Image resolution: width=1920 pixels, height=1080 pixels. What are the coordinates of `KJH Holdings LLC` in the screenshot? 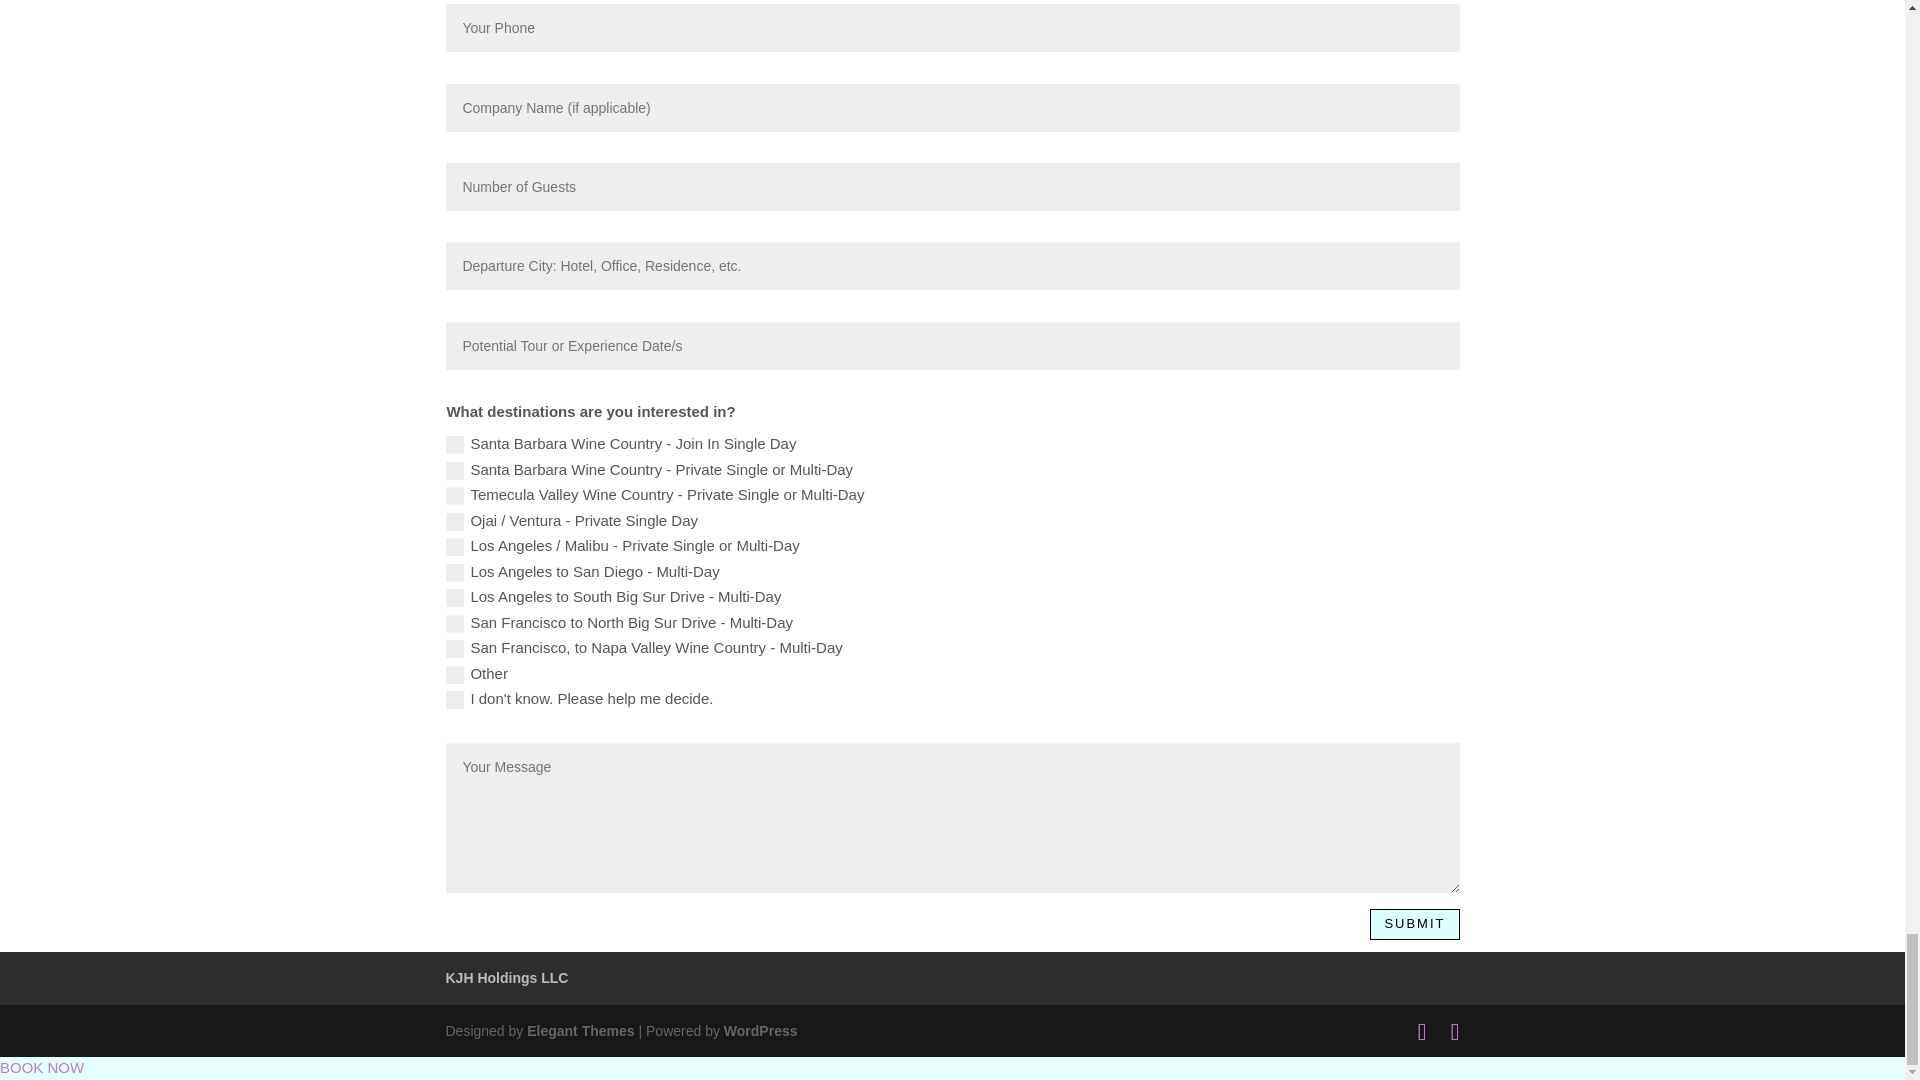 It's located at (506, 978).